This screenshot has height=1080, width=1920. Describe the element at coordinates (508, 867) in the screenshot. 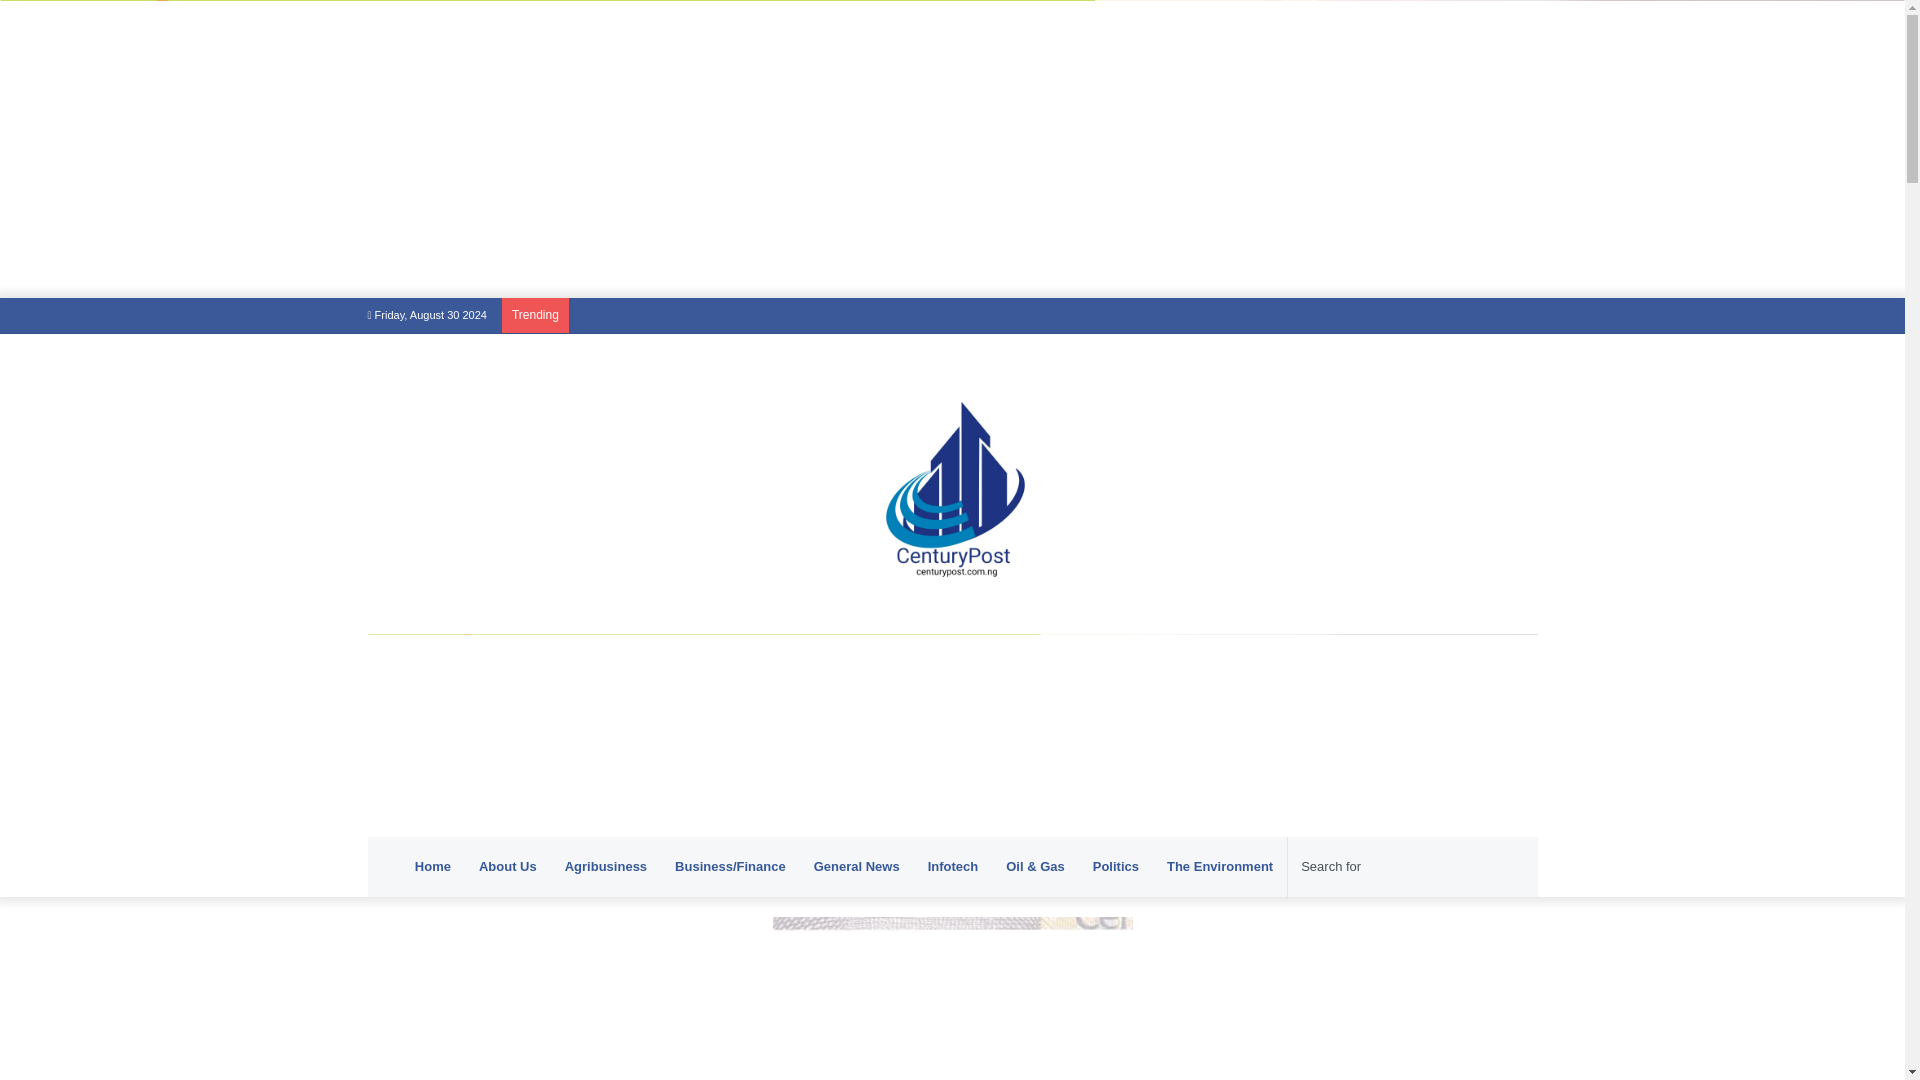

I see `About Us` at that location.